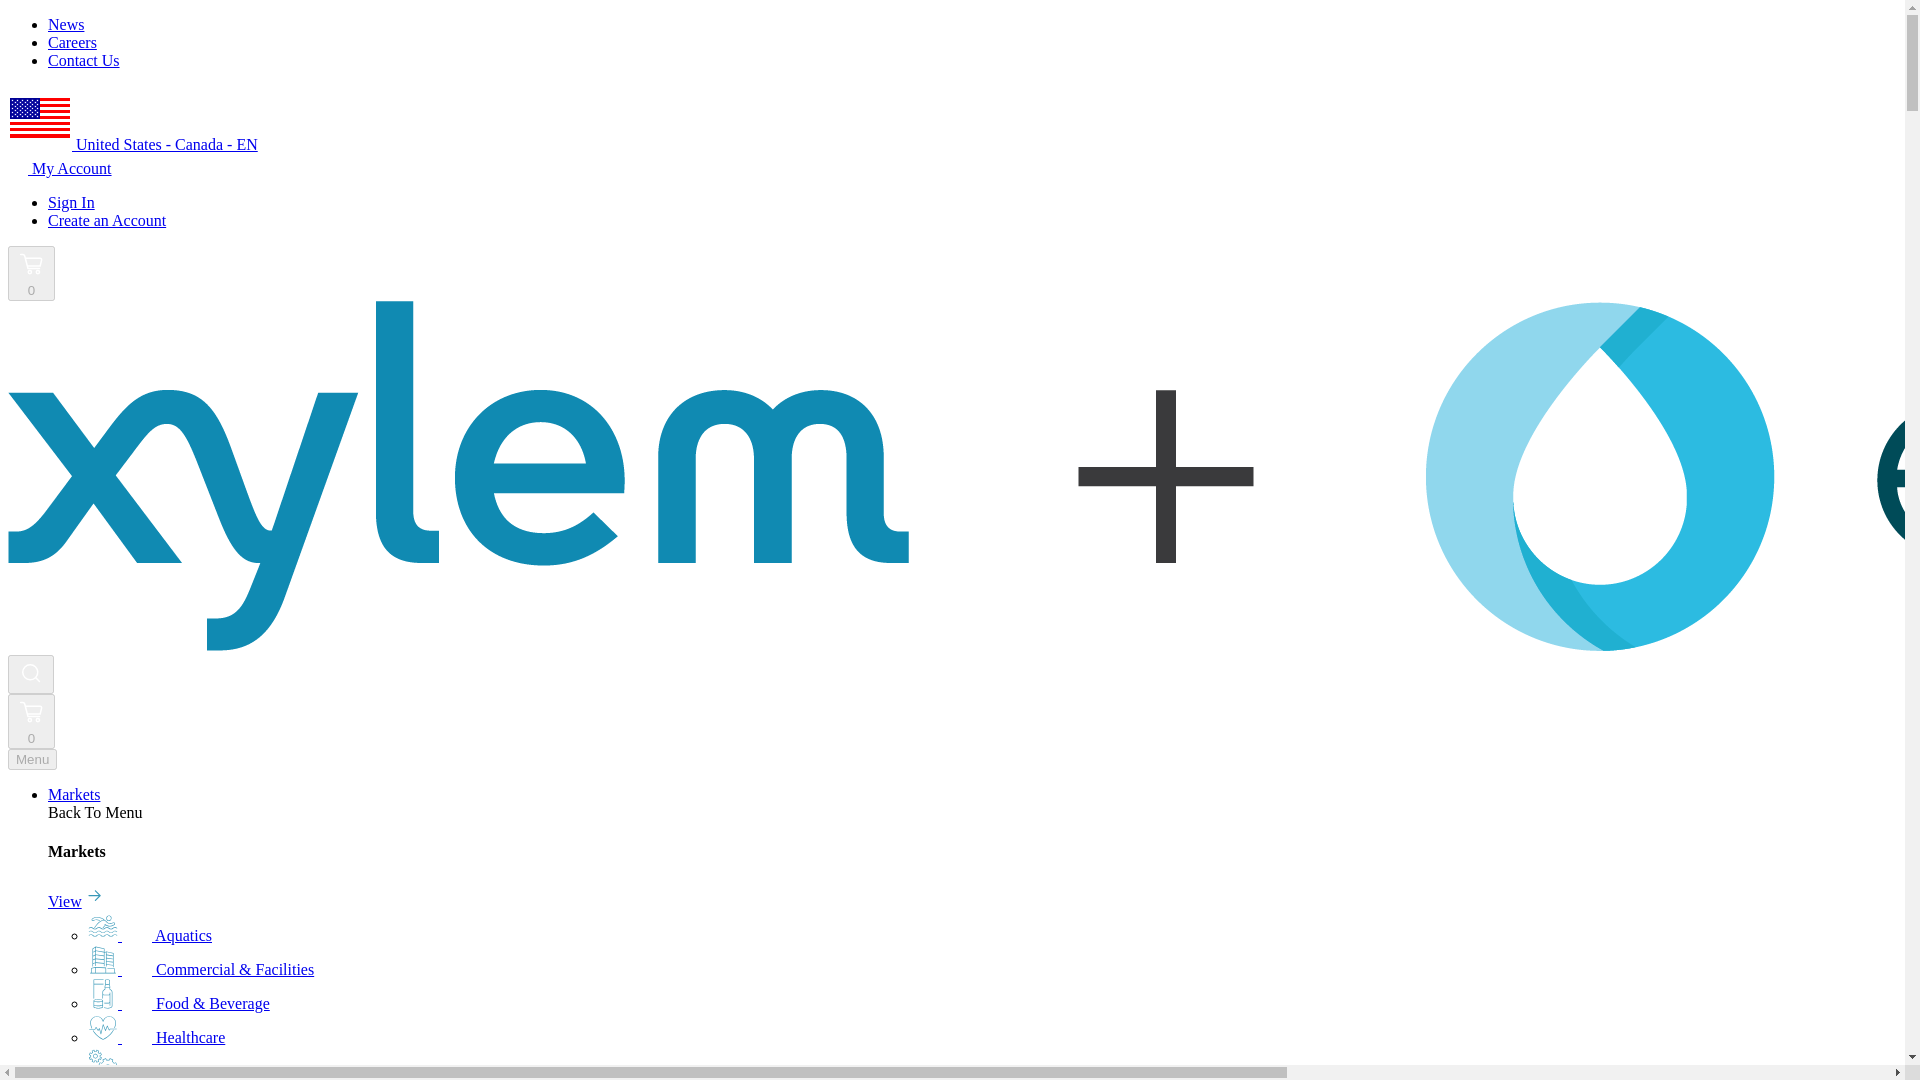  I want to click on Create an Account, so click(106, 220).